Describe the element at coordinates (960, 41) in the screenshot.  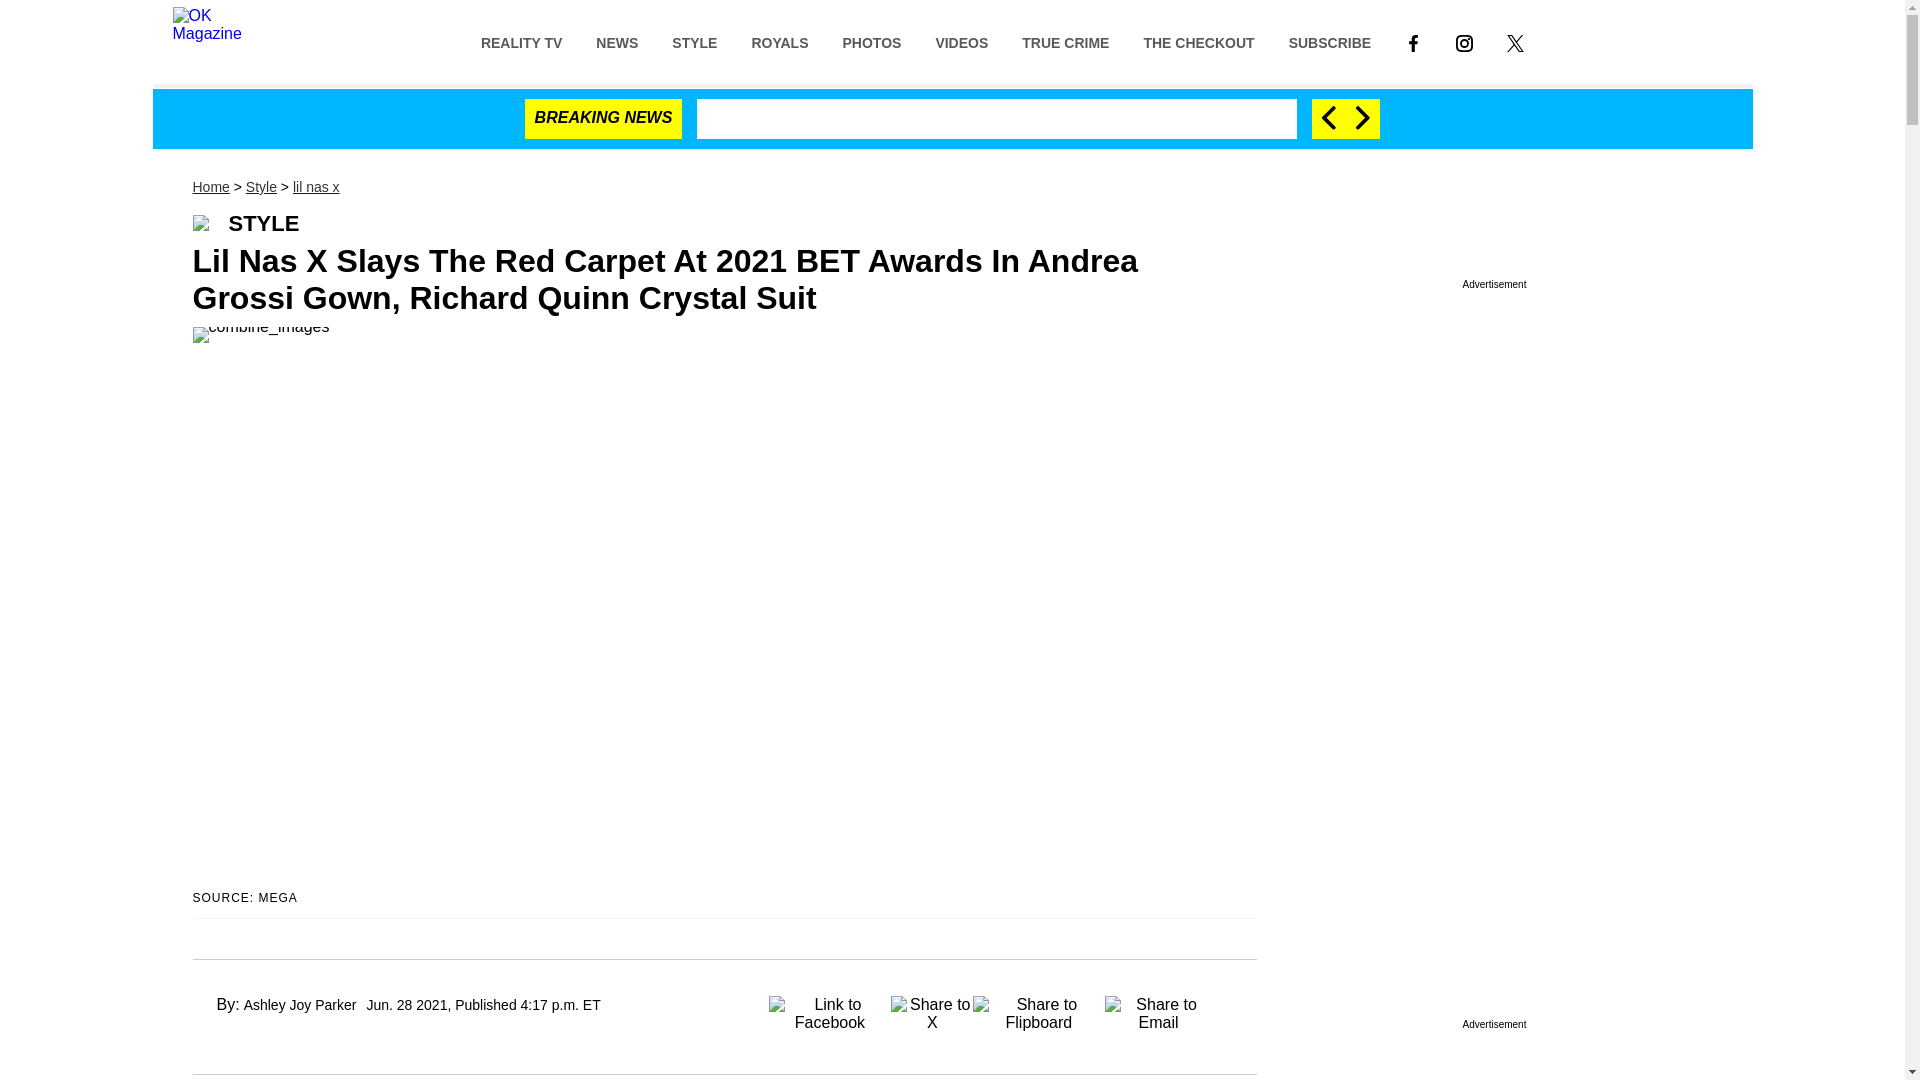
I see `VIDEOS` at that location.